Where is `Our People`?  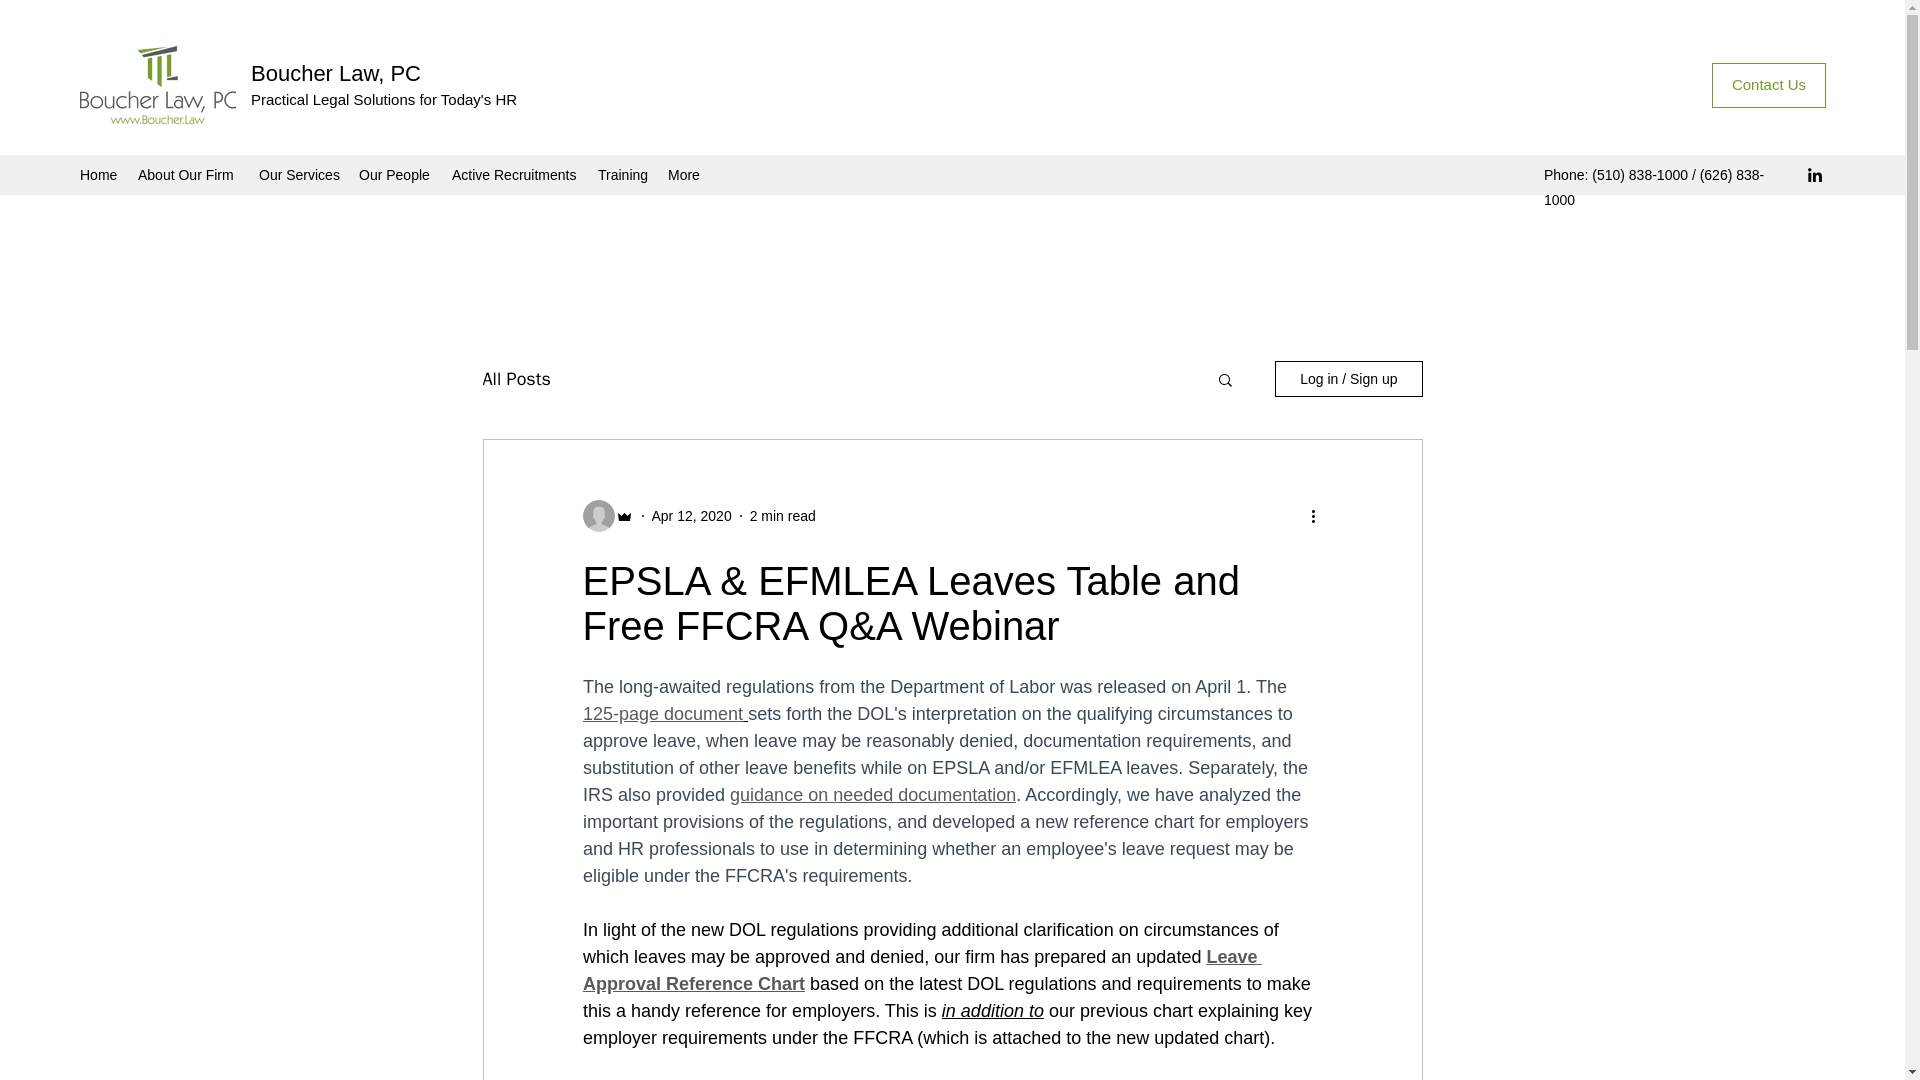 Our People is located at coordinates (395, 174).